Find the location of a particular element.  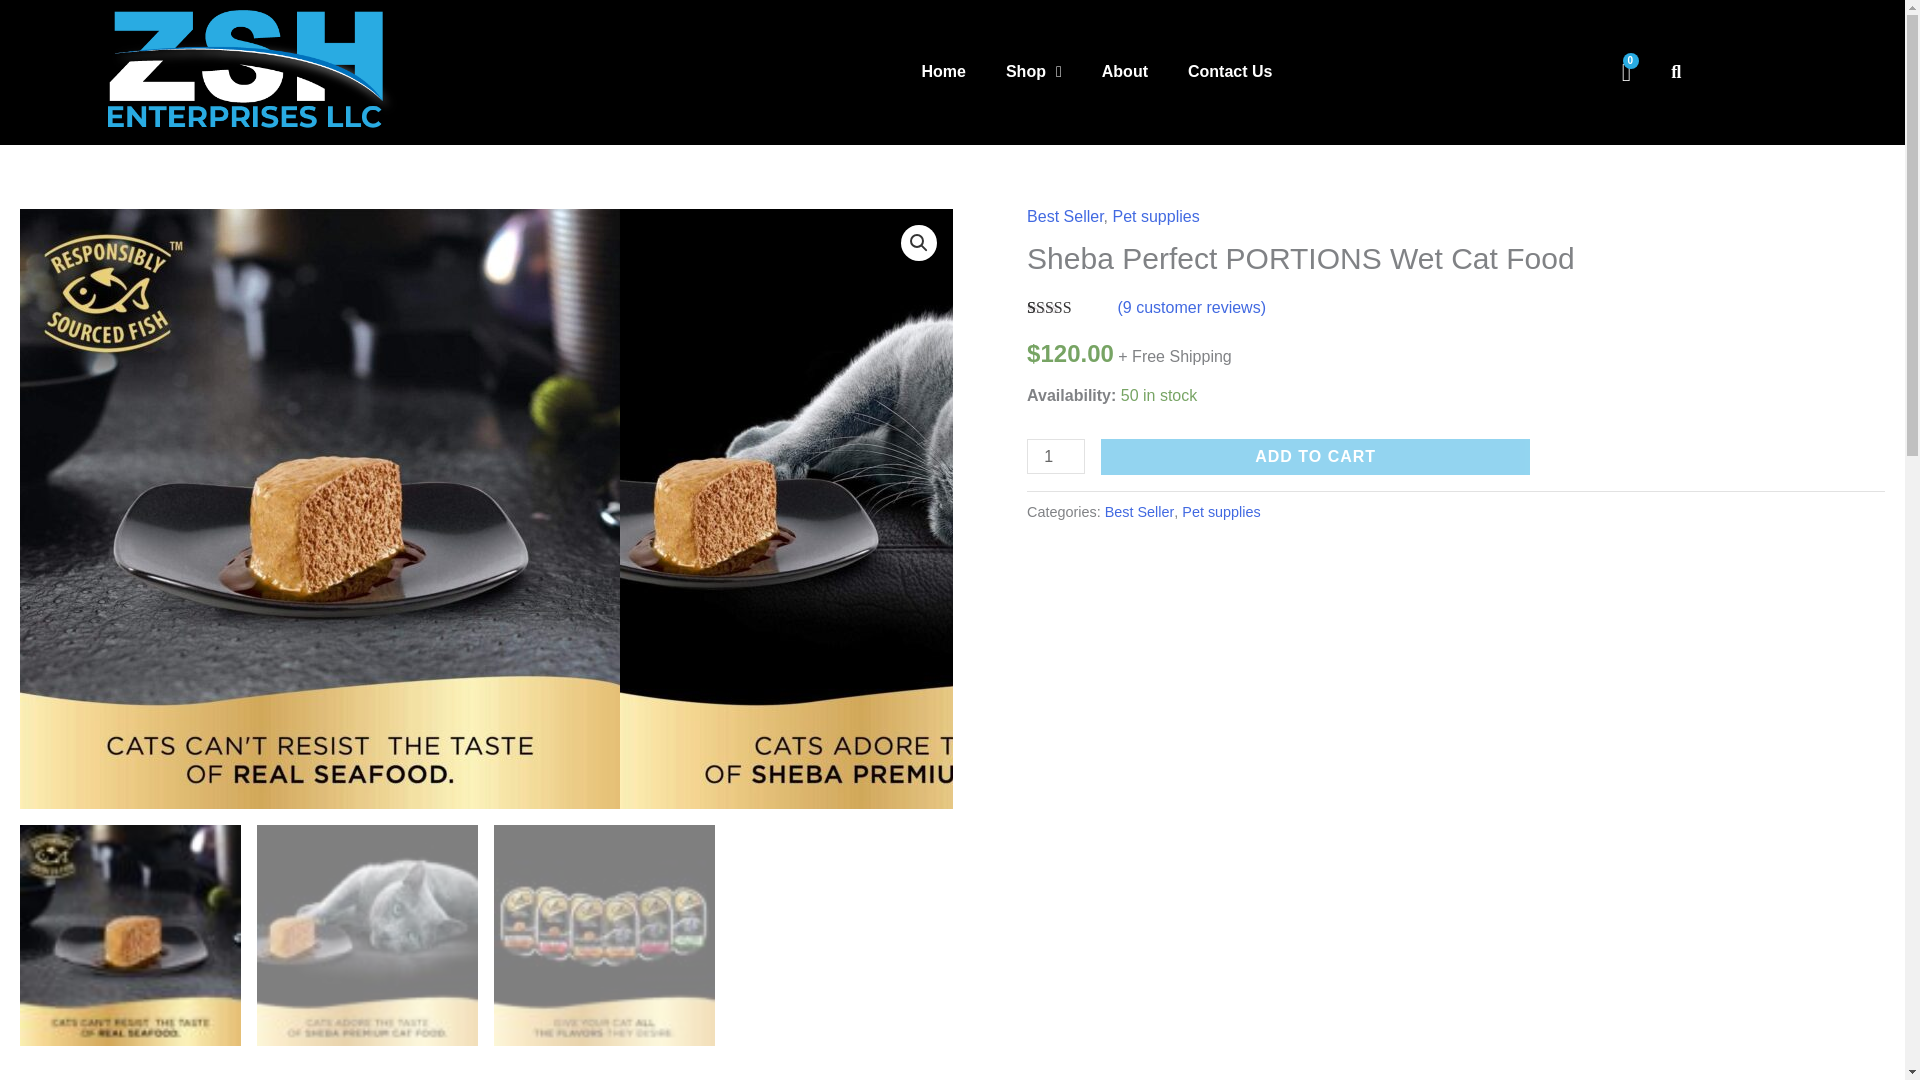

Home is located at coordinates (942, 71).